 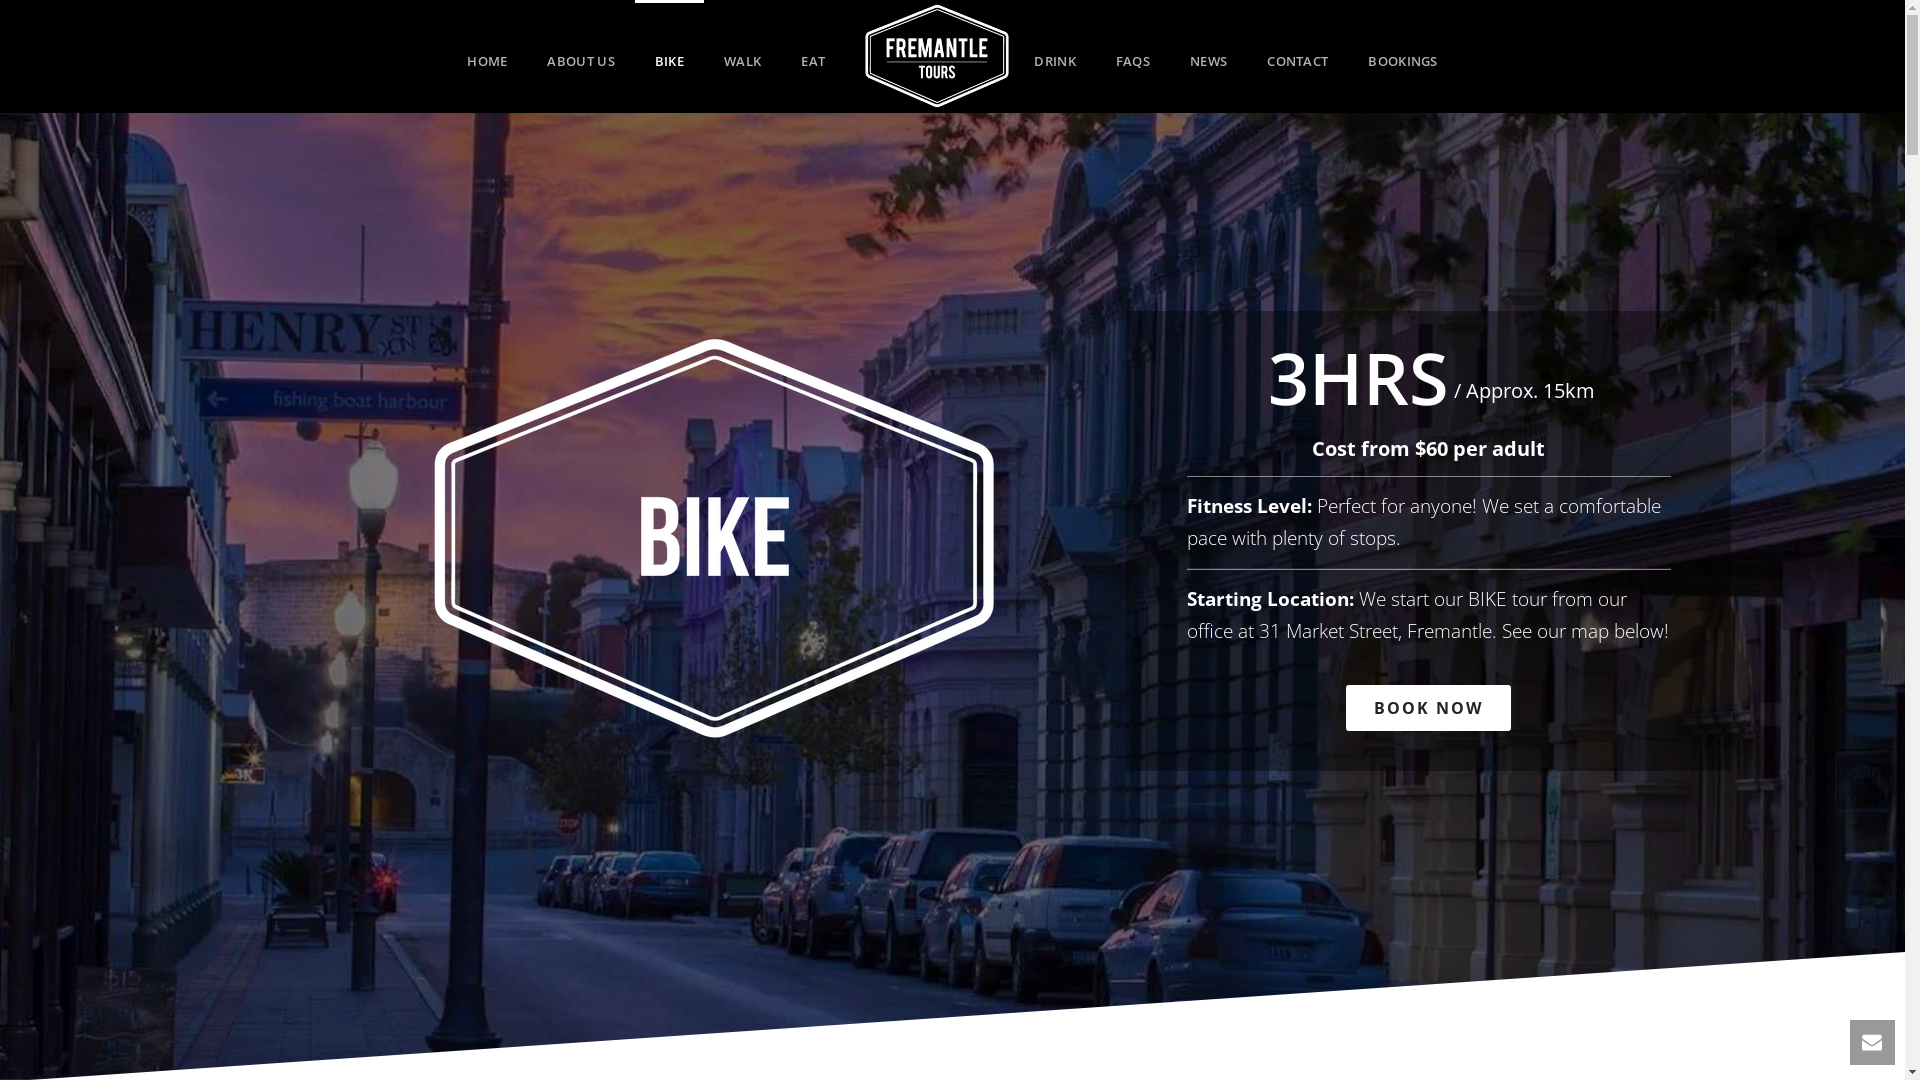 What do you see at coordinates (1402, 56) in the screenshot?
I see `BOOKINGS` at bounding box center [1402, 56].